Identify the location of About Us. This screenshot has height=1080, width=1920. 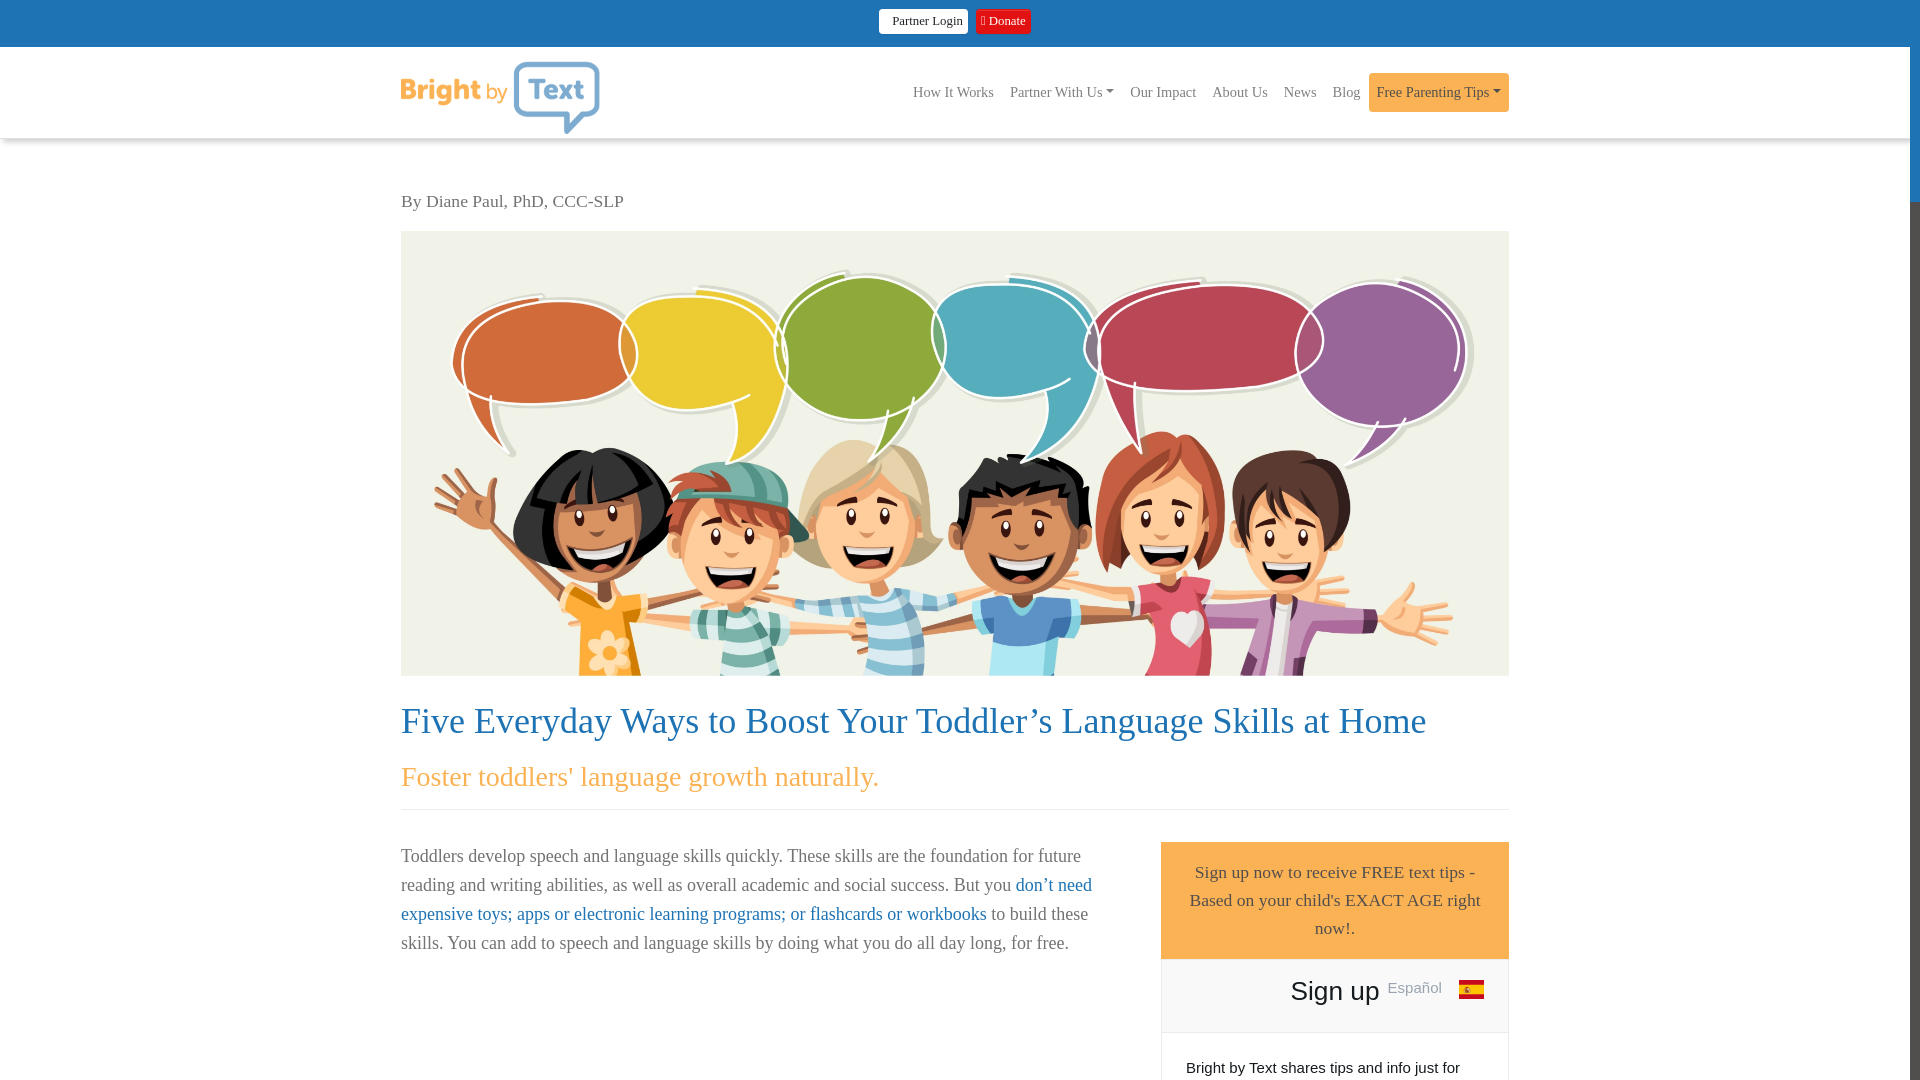
(1240, 92).